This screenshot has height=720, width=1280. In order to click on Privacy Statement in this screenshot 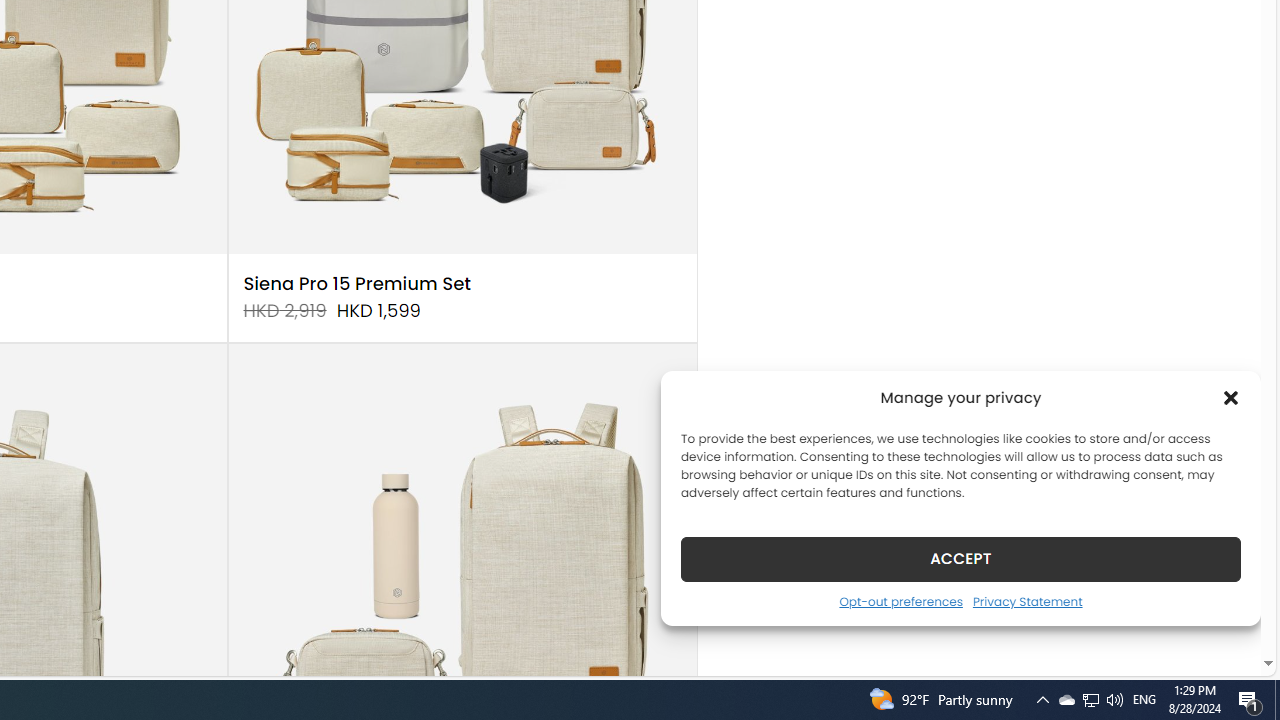, I will do `click(1026, 601)`.